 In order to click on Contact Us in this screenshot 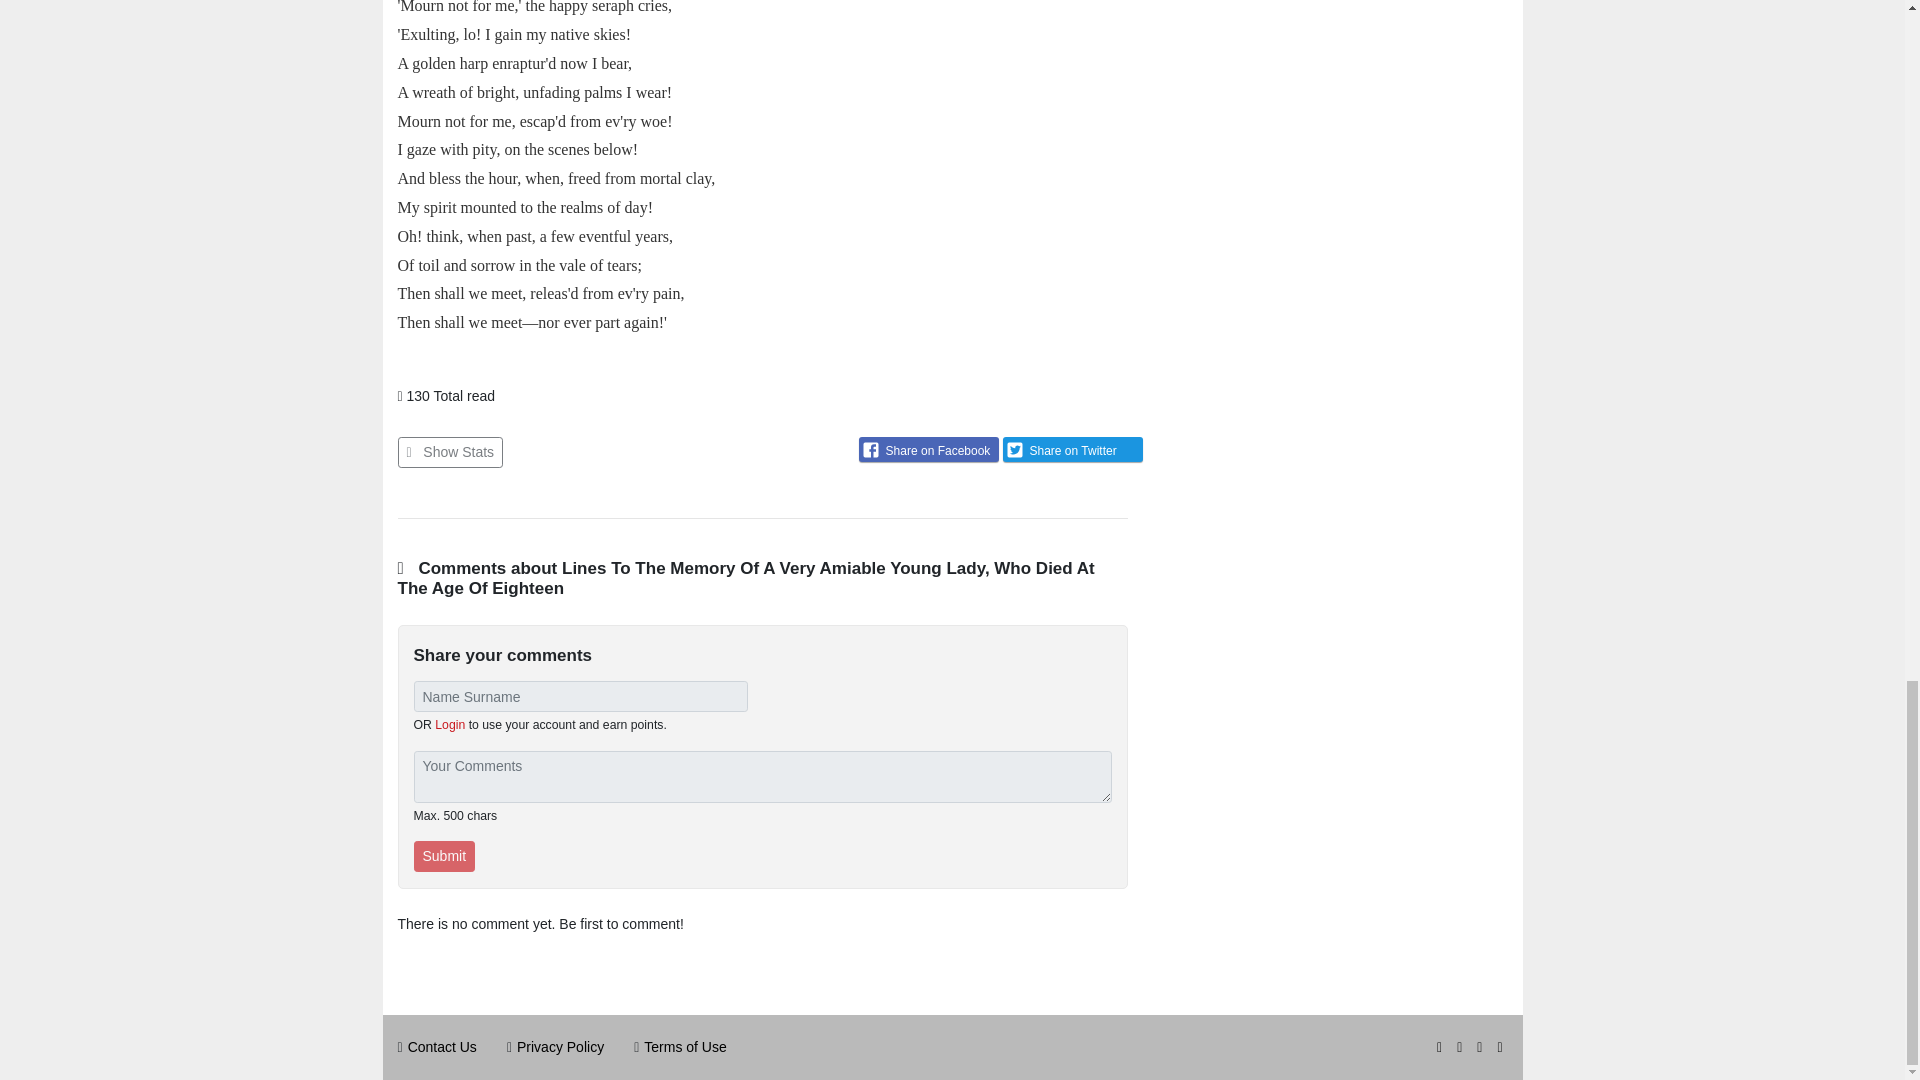, I will do `click(442, 1046)`.